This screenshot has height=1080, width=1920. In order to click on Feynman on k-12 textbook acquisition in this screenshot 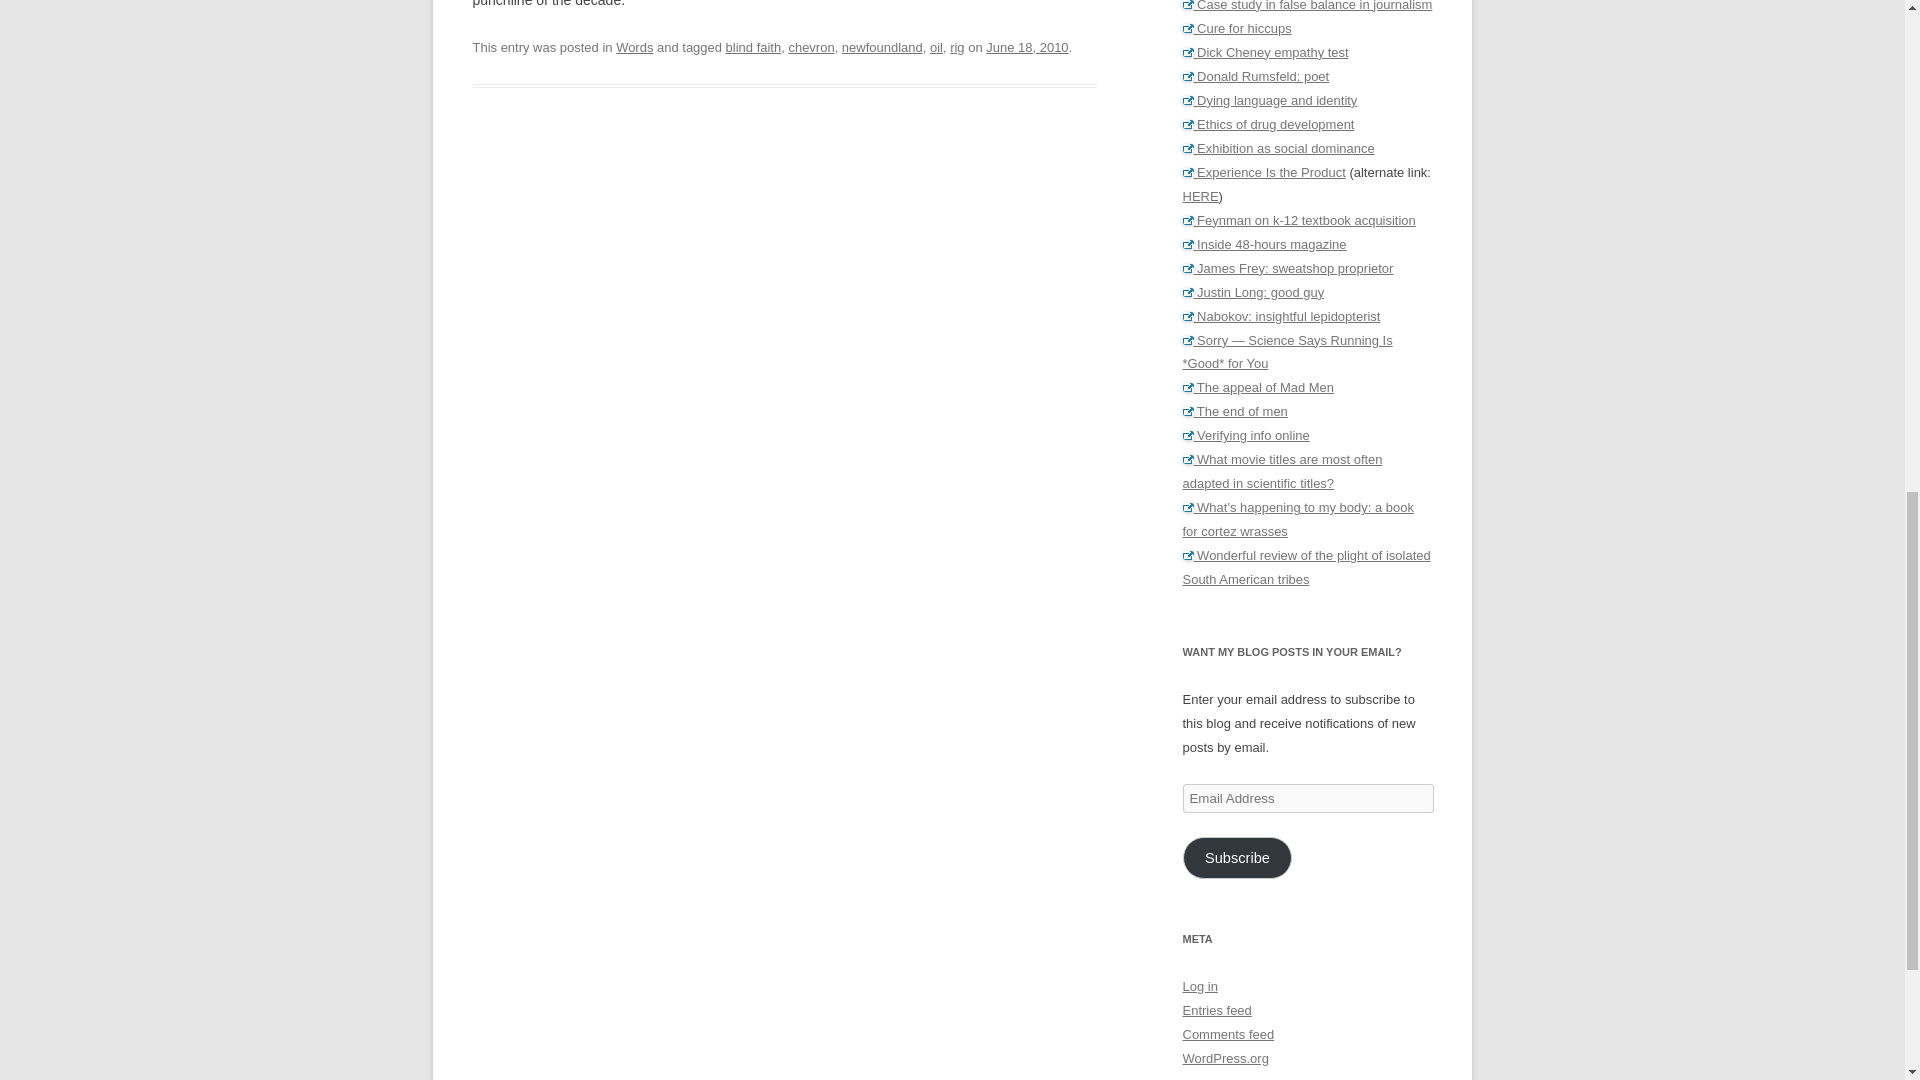, I will do `click(1298, 220)`.